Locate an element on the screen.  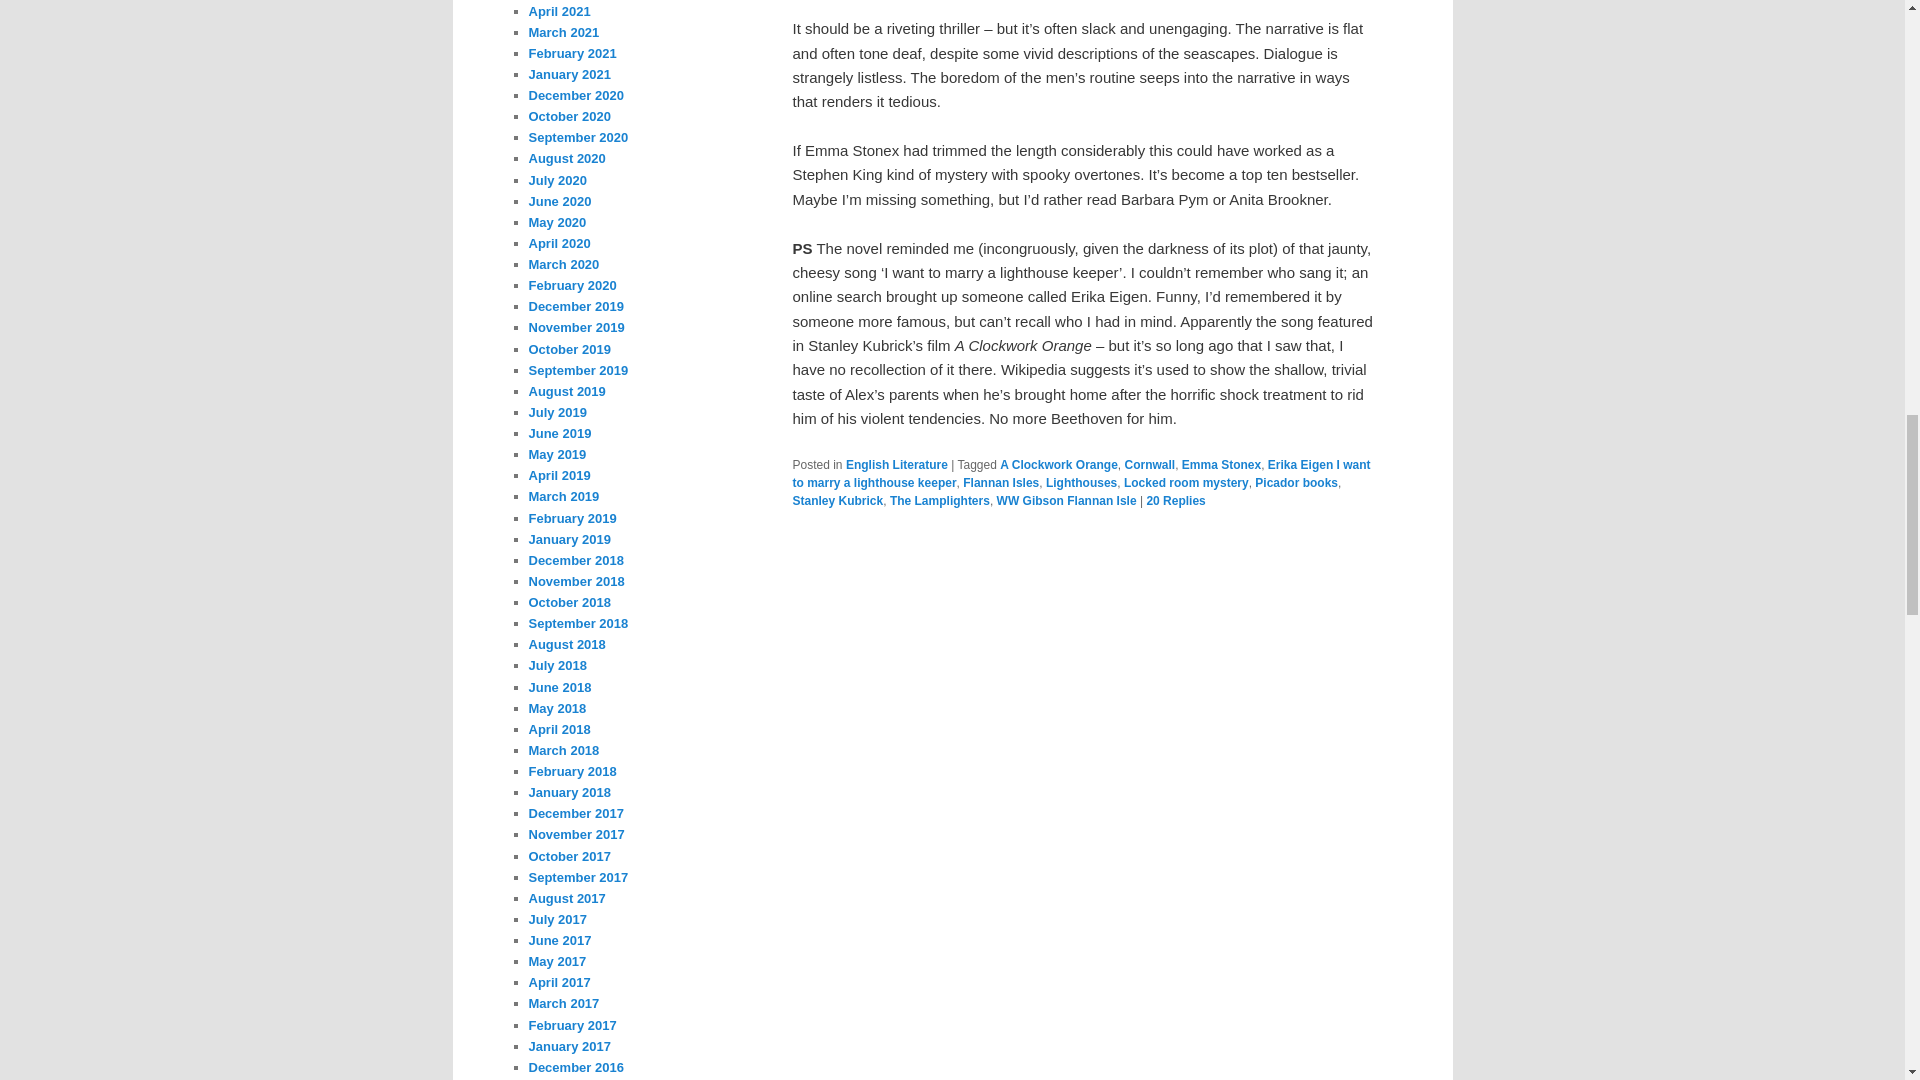
Erika Eigen I want to marry a lighthouse keeper is located at coordinates (1080, 474).